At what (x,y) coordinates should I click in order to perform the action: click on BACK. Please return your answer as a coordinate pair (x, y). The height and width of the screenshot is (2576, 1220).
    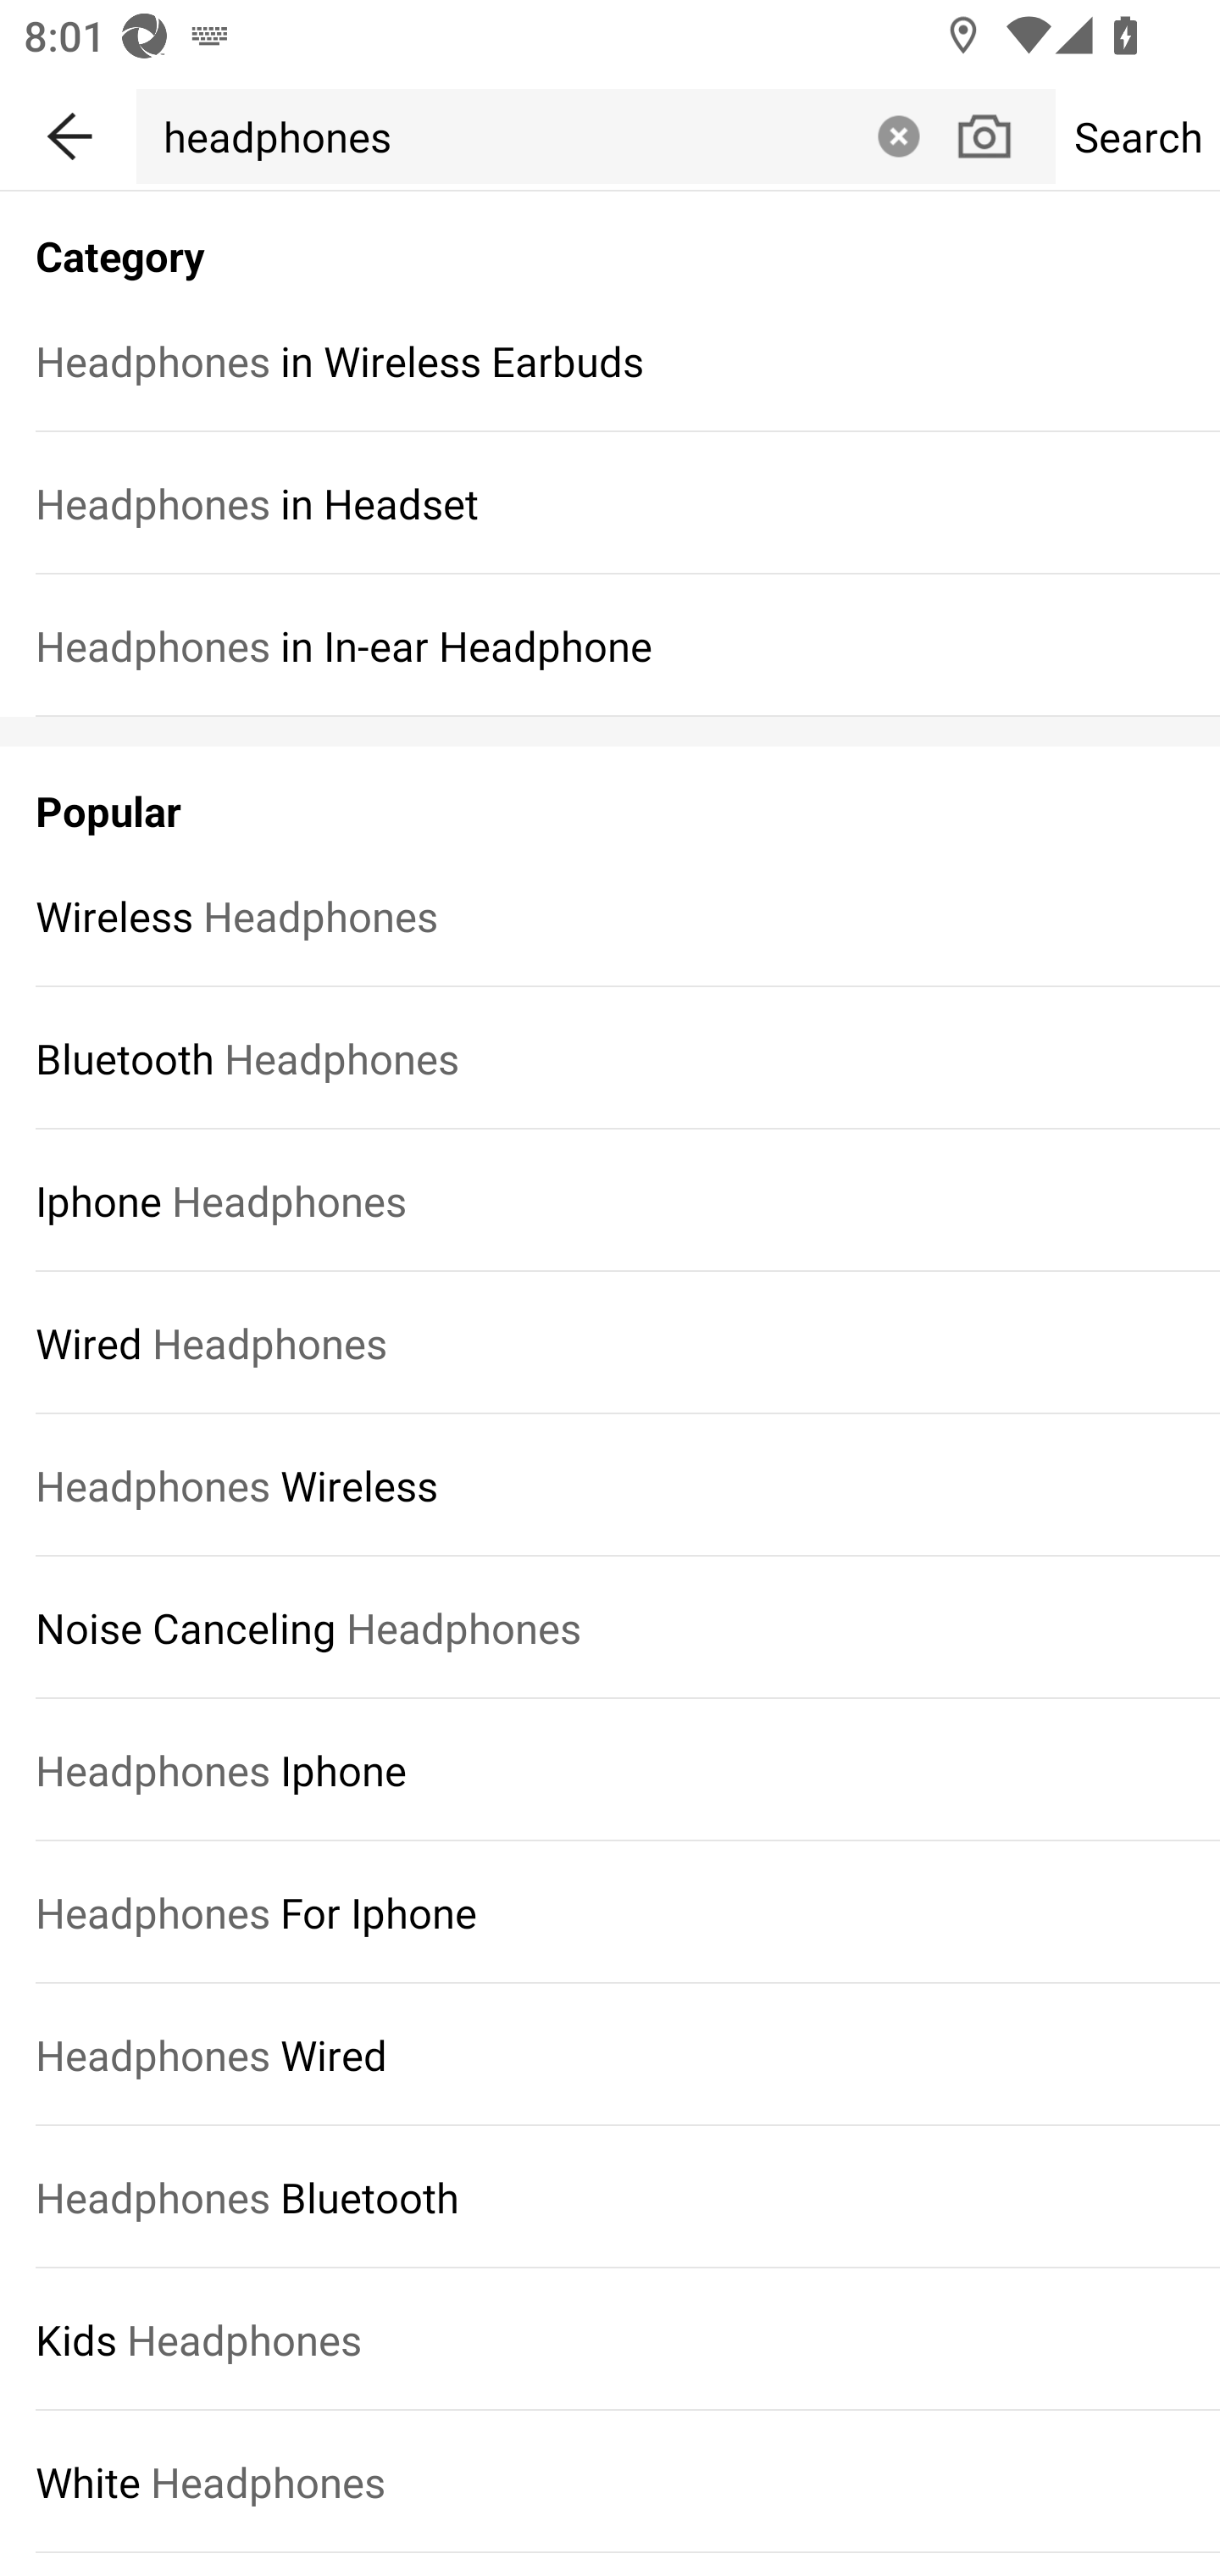
    Looking at the image, I should click on (68, 130).